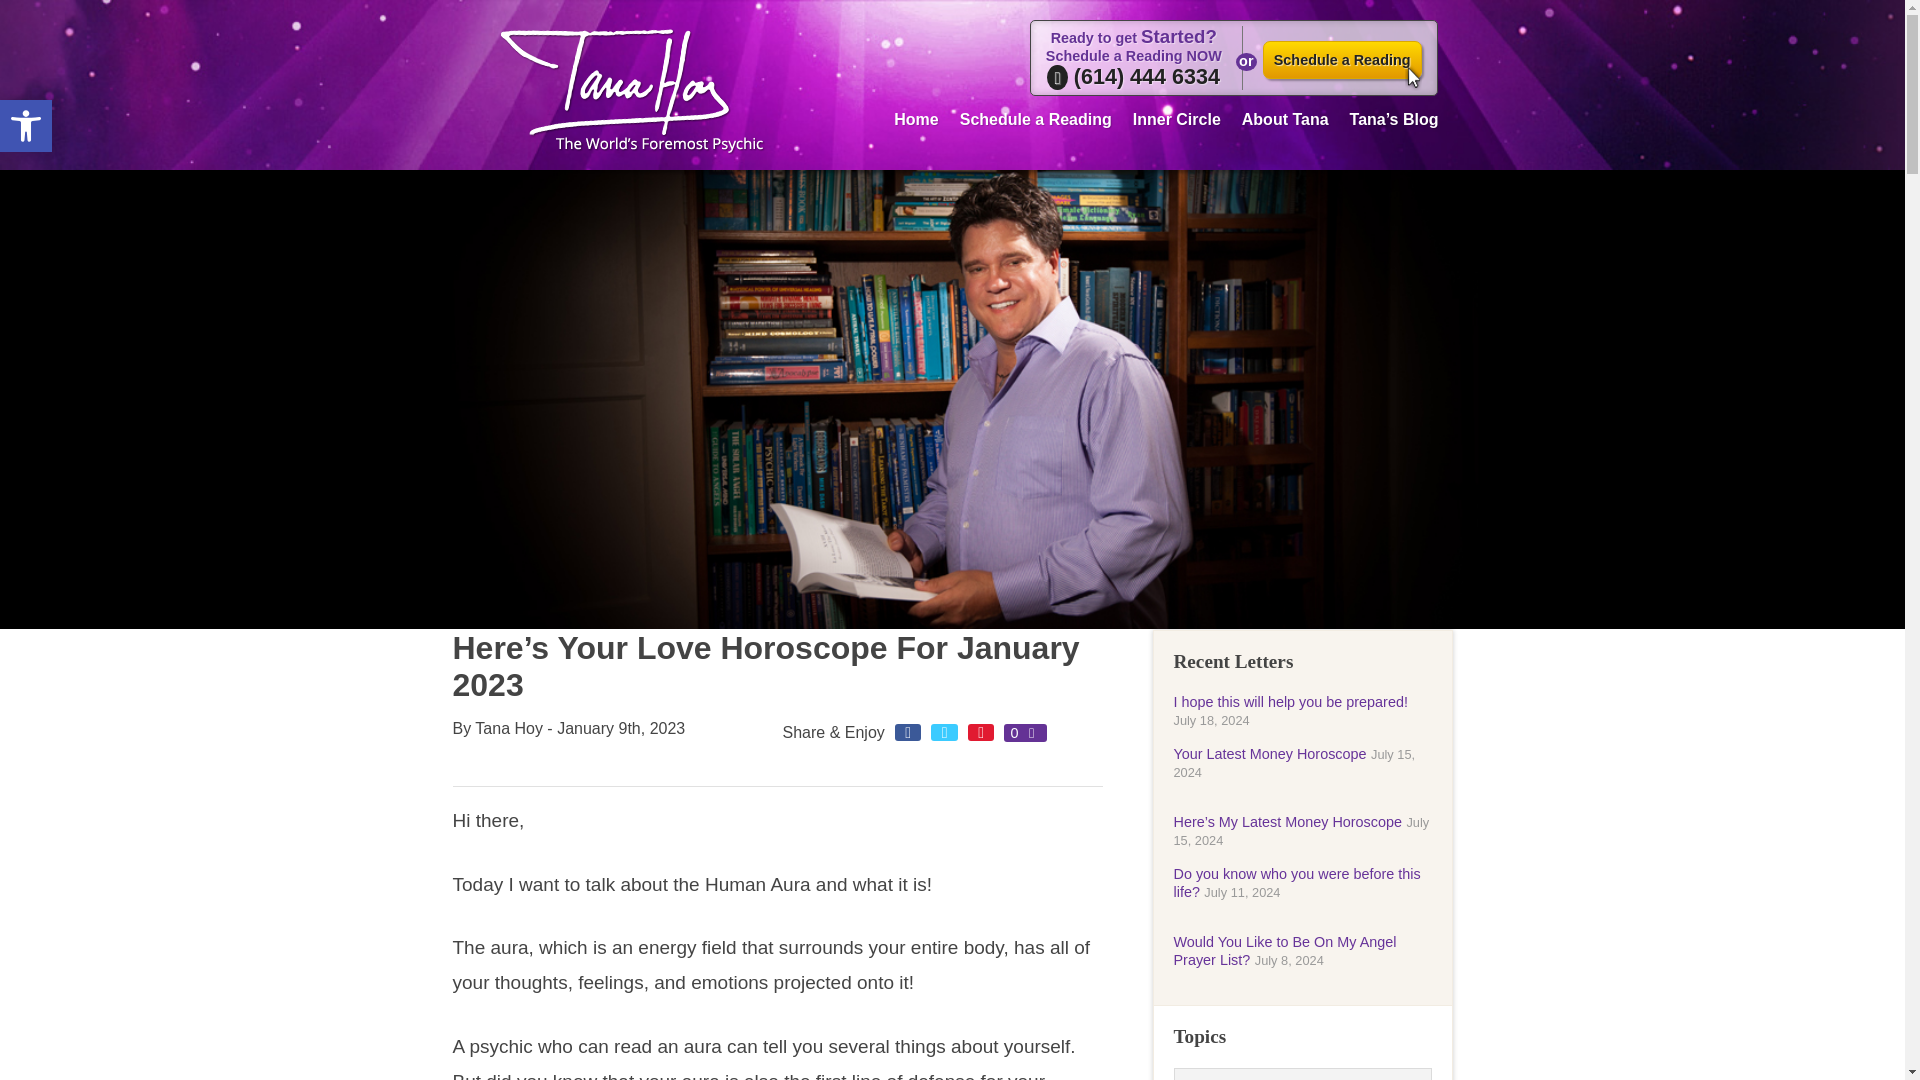 The image size is (1920, 1080). Describe the element at coordinates (1270, 754) in the screenshot. I see `Your Latest Money Horoscope` at that location.